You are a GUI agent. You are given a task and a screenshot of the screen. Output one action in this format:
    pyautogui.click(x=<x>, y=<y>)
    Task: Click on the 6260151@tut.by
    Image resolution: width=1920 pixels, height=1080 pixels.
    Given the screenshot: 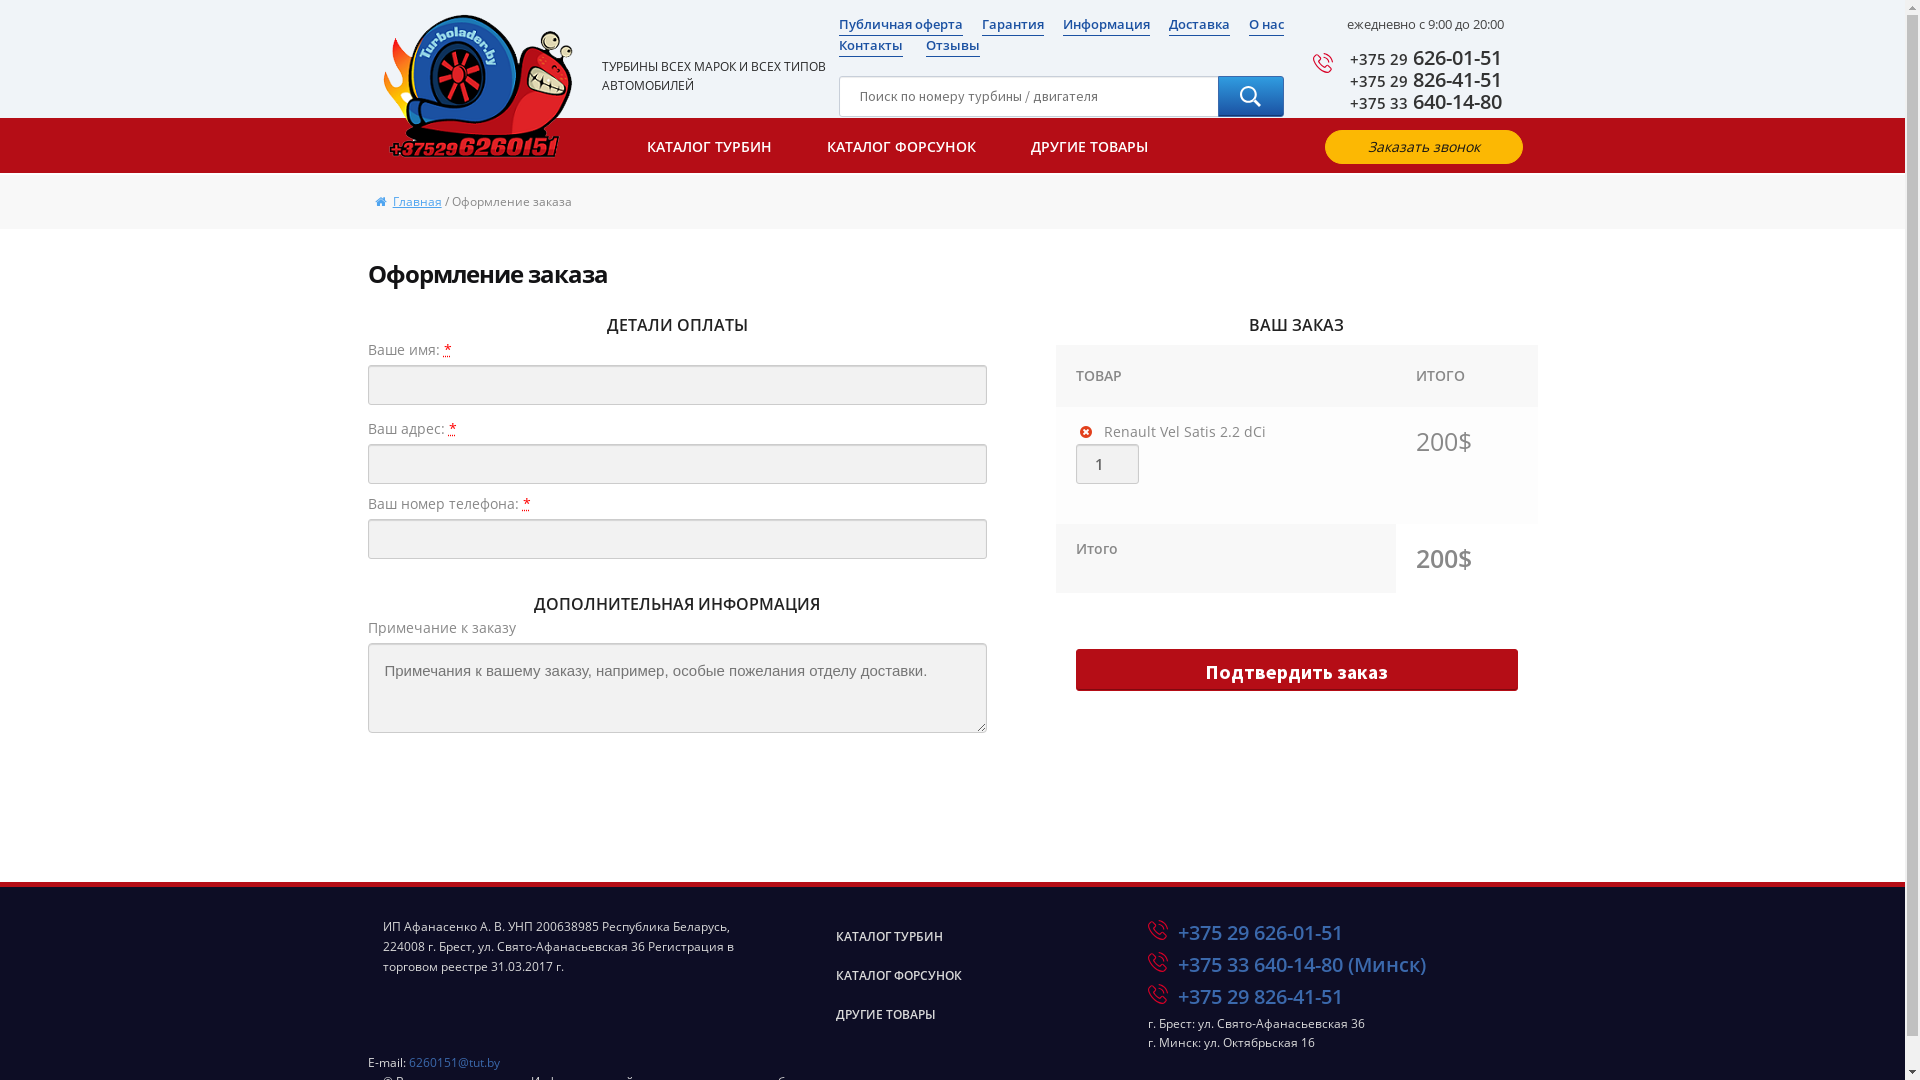 What is the action you would take?
    pyautogui.click(x=454, y=1062)
    